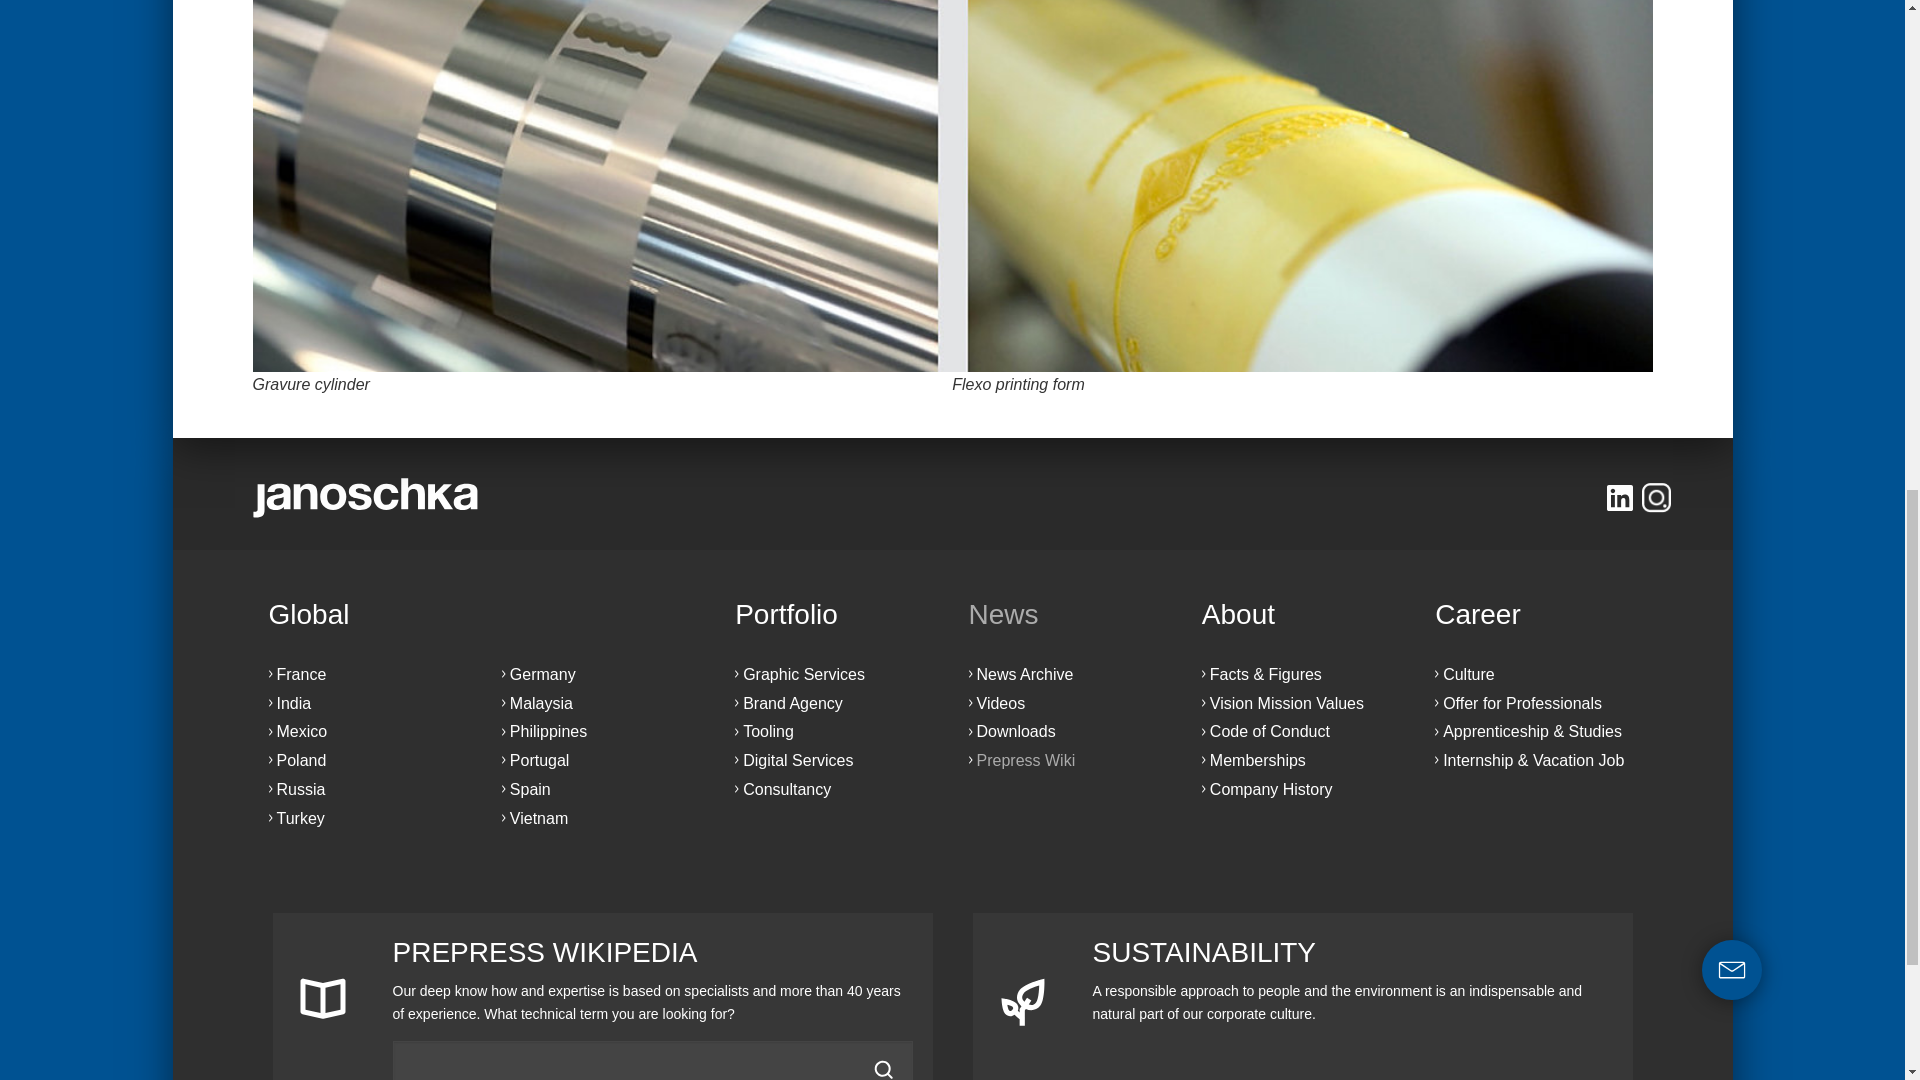  What do you see at coordinates (1302, 614) in the screenshot?
I see `About` at bounding box center [1302, 614].